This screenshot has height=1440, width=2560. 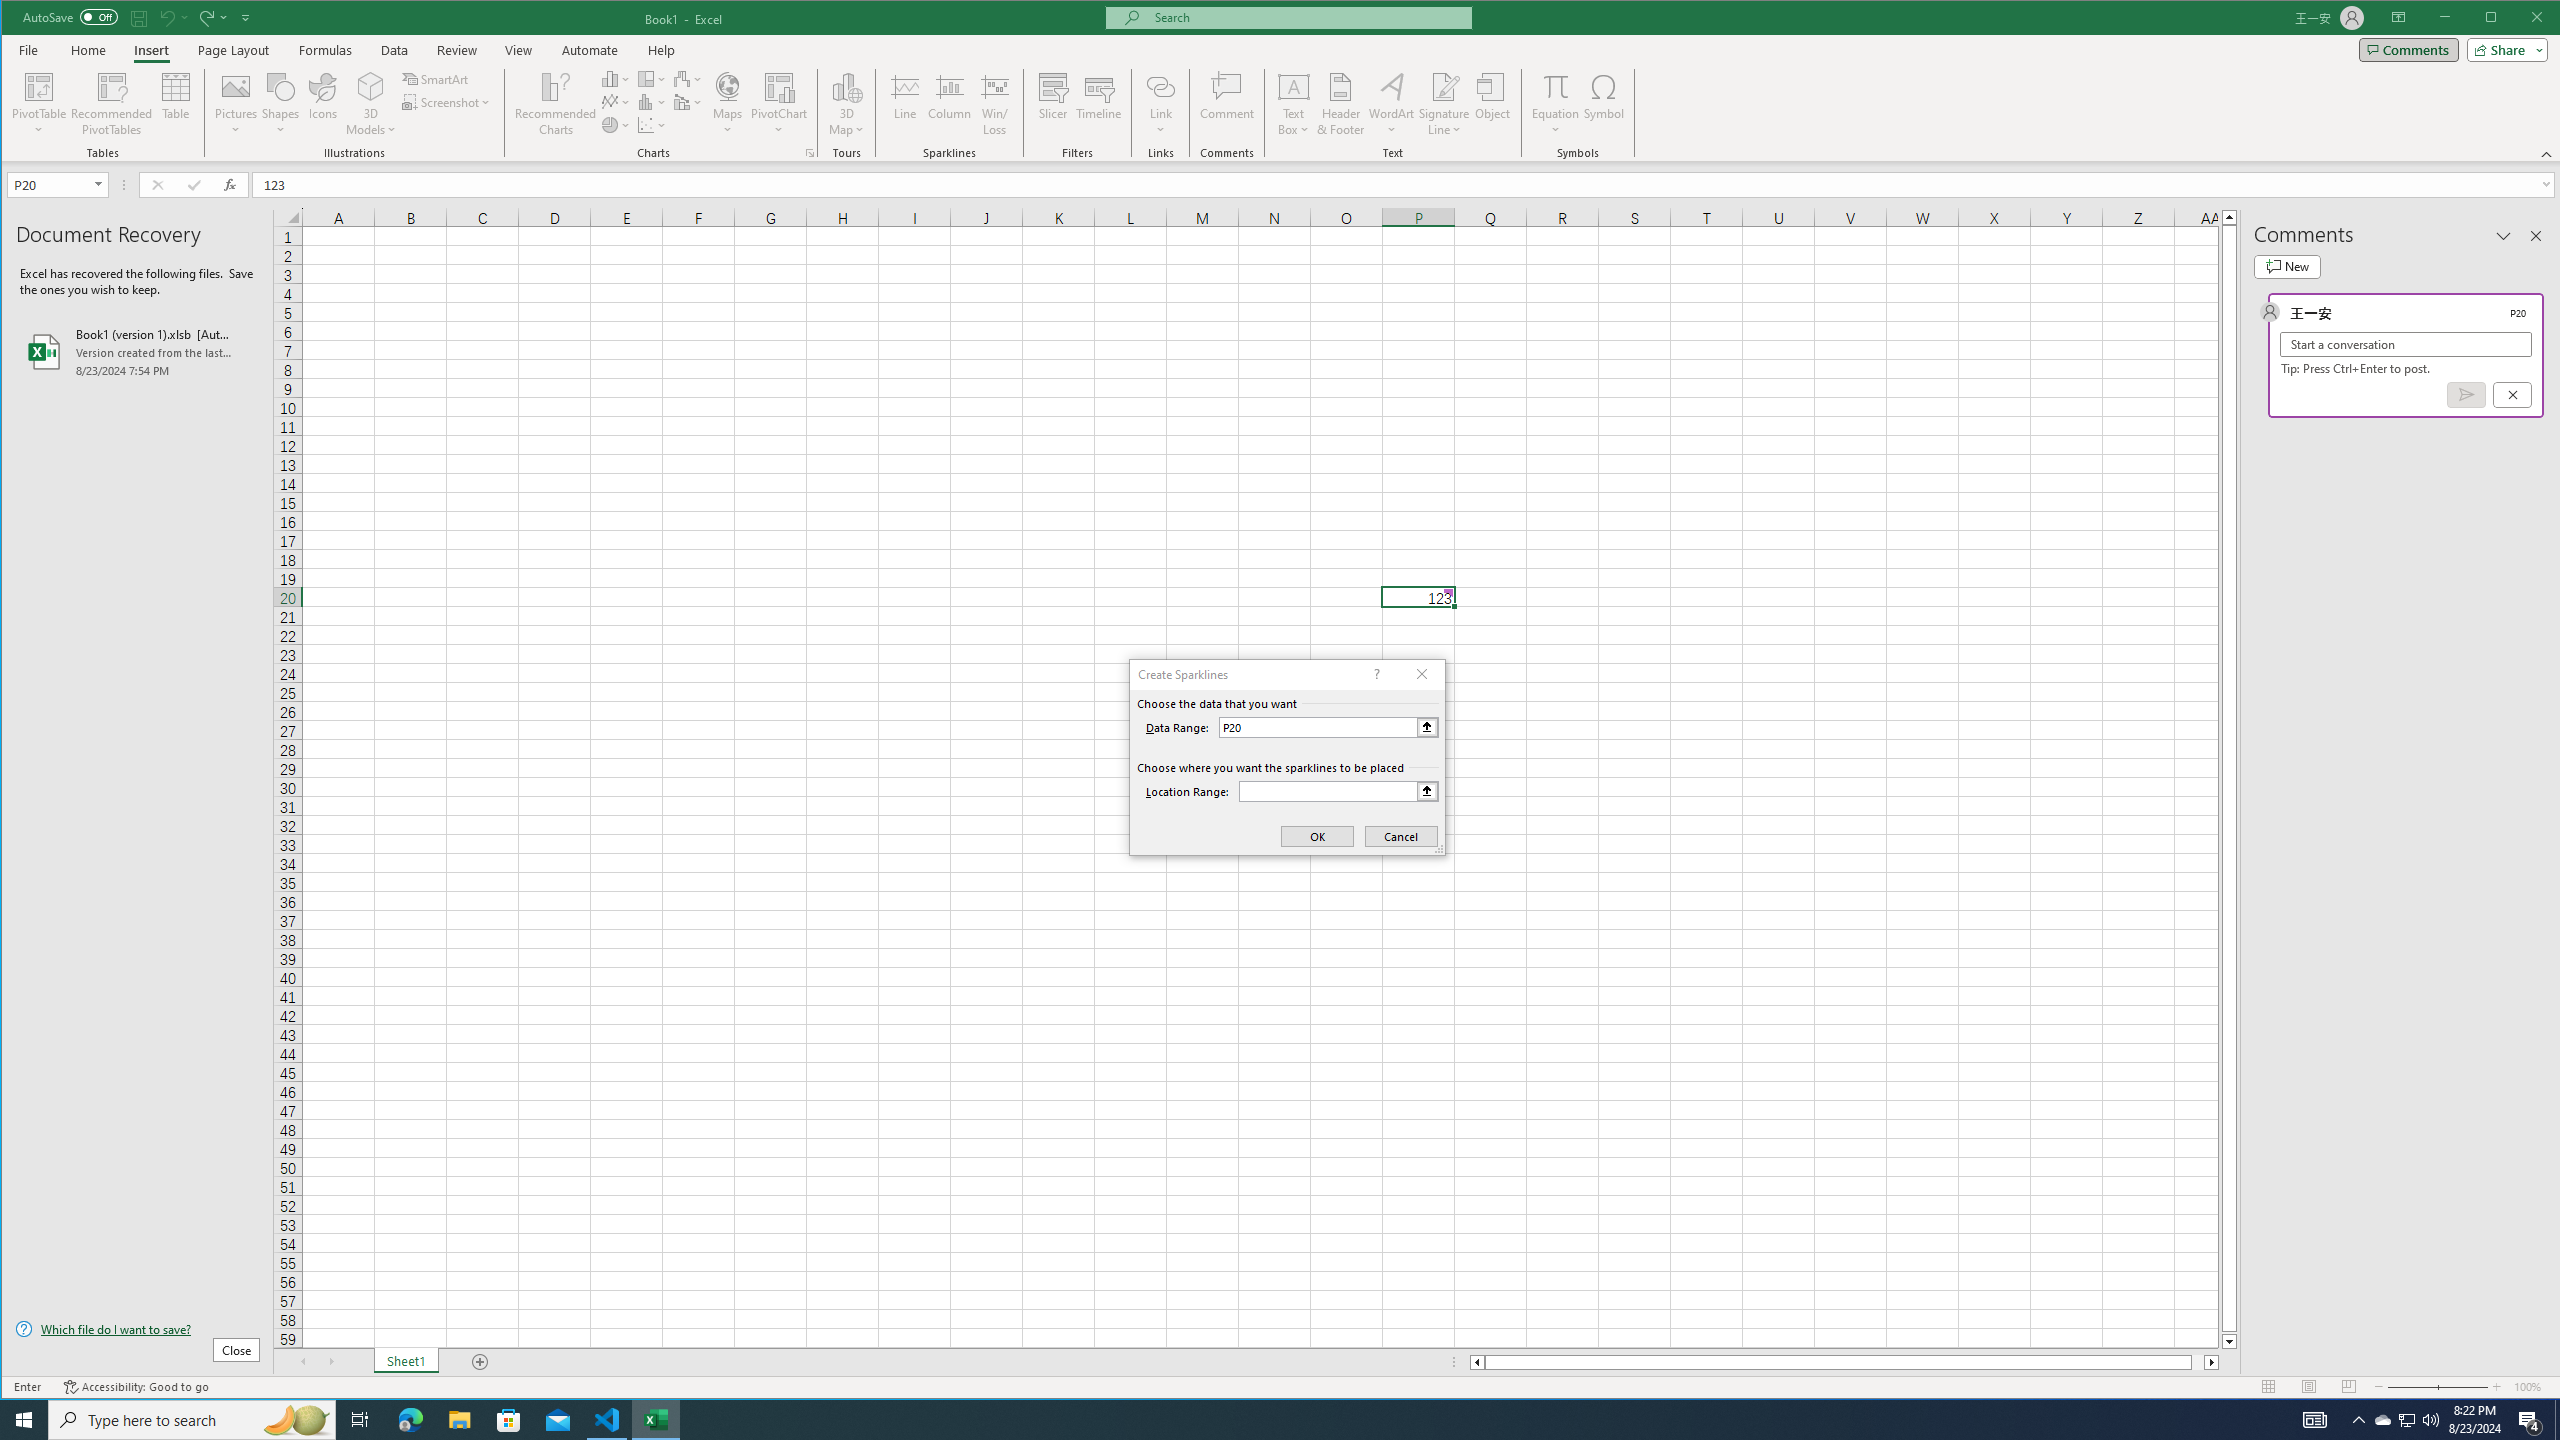 I want to click on Timeline, so click(x=1099, y=104).